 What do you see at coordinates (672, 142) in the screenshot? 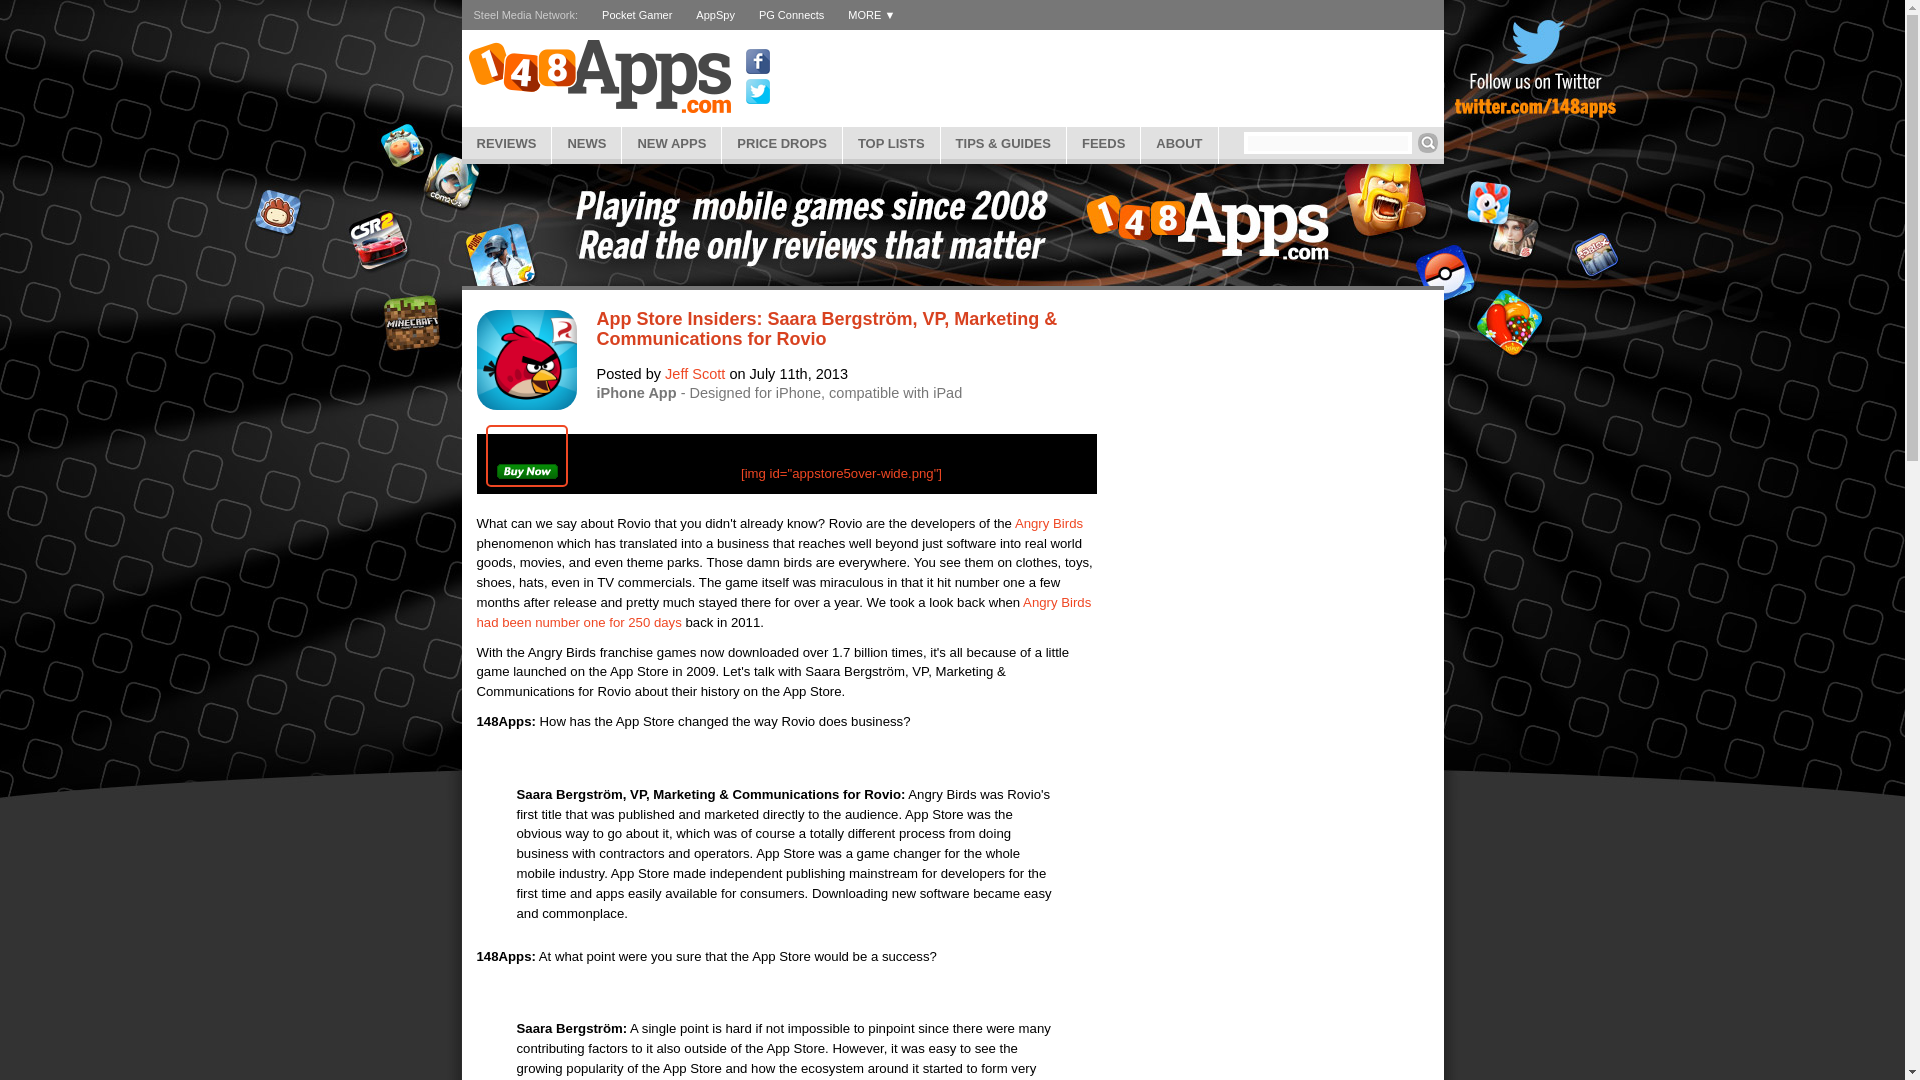
I see `NEW APPS` at bounding box center [672, 142].